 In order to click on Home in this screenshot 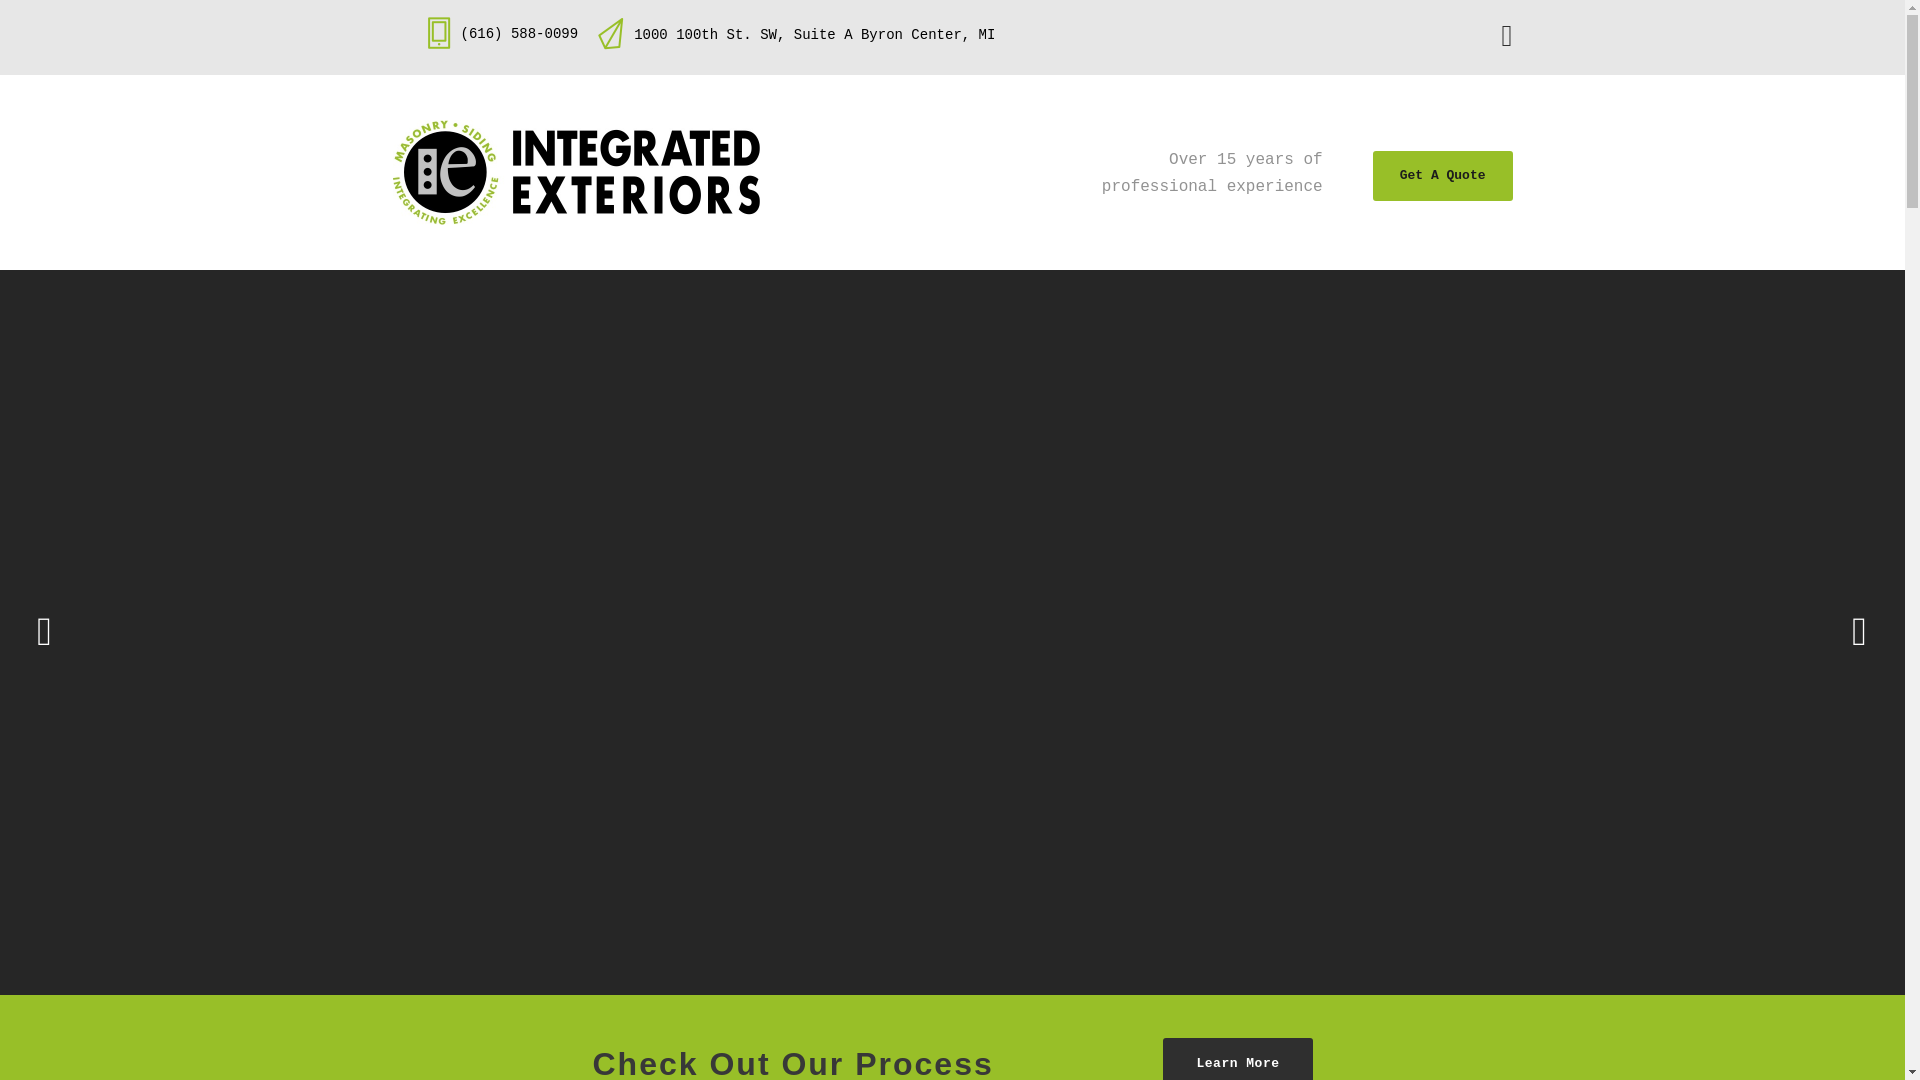, I will do `click(657, 316)`.